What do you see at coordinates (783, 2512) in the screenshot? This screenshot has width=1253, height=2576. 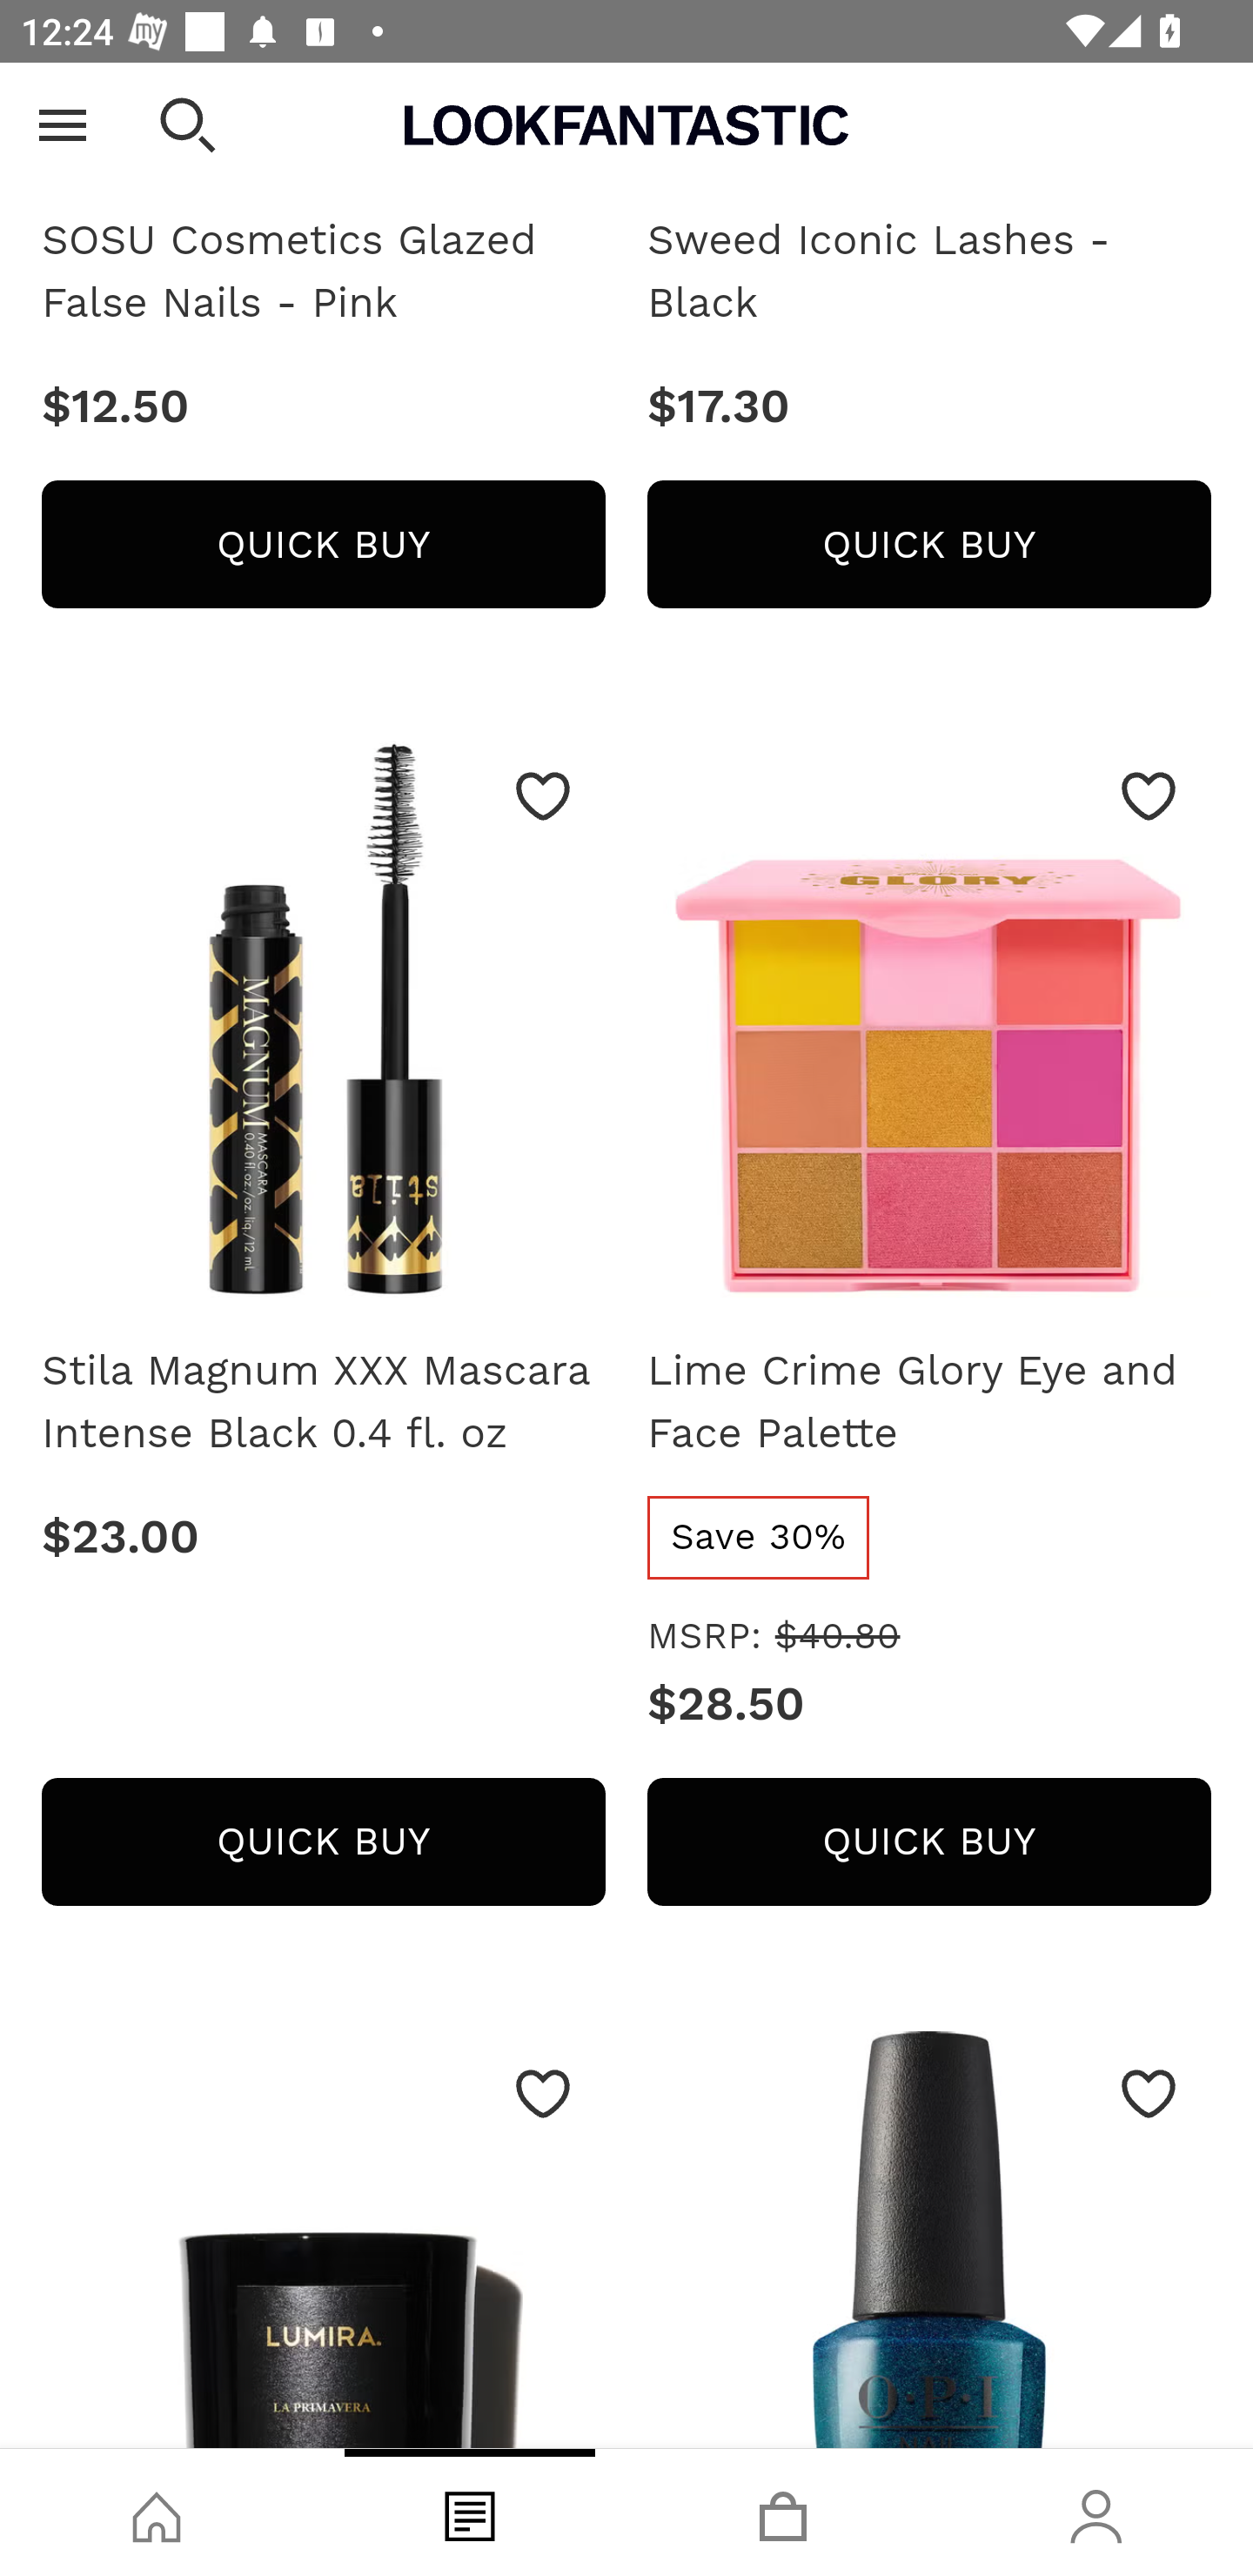 I see `Basket, tab, 3 of 4` at bounding box center [783, 2512].